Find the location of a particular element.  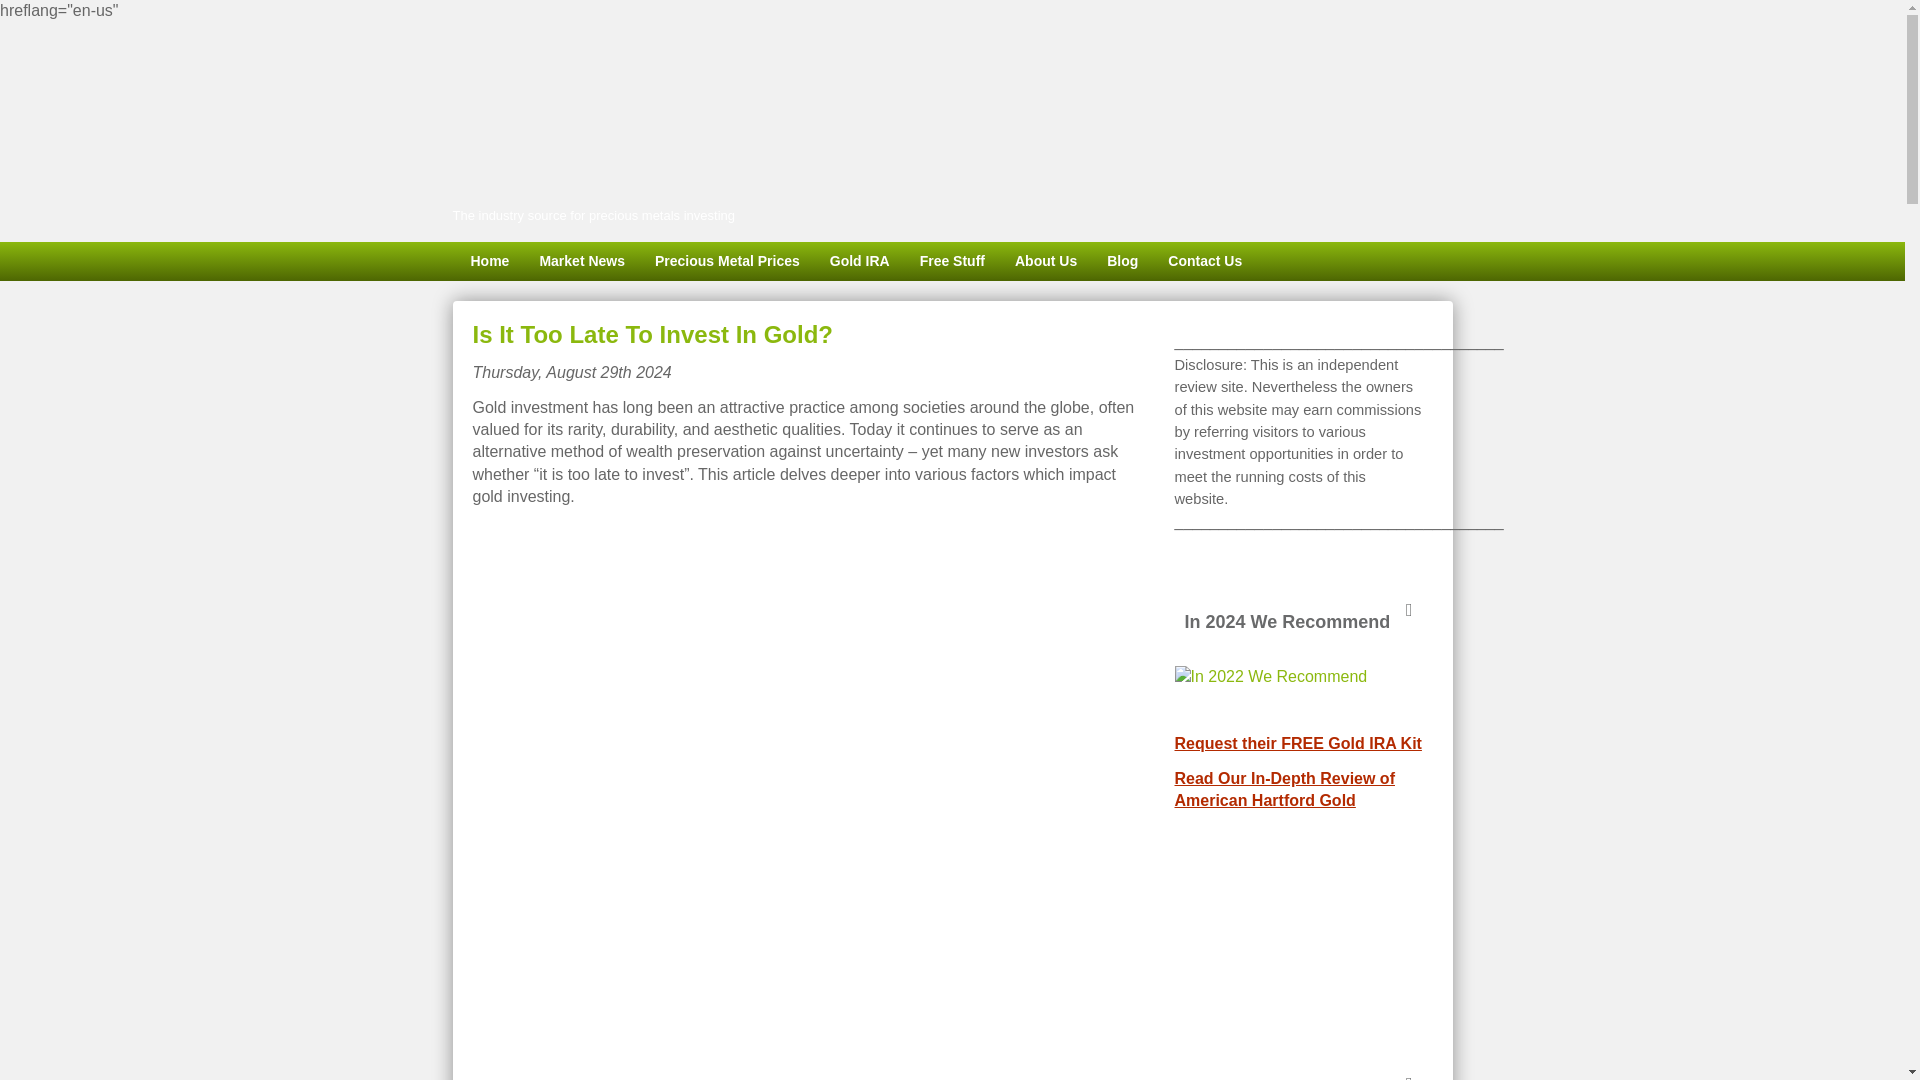

Precious Metal Prices is located at coordinates (726, 261).